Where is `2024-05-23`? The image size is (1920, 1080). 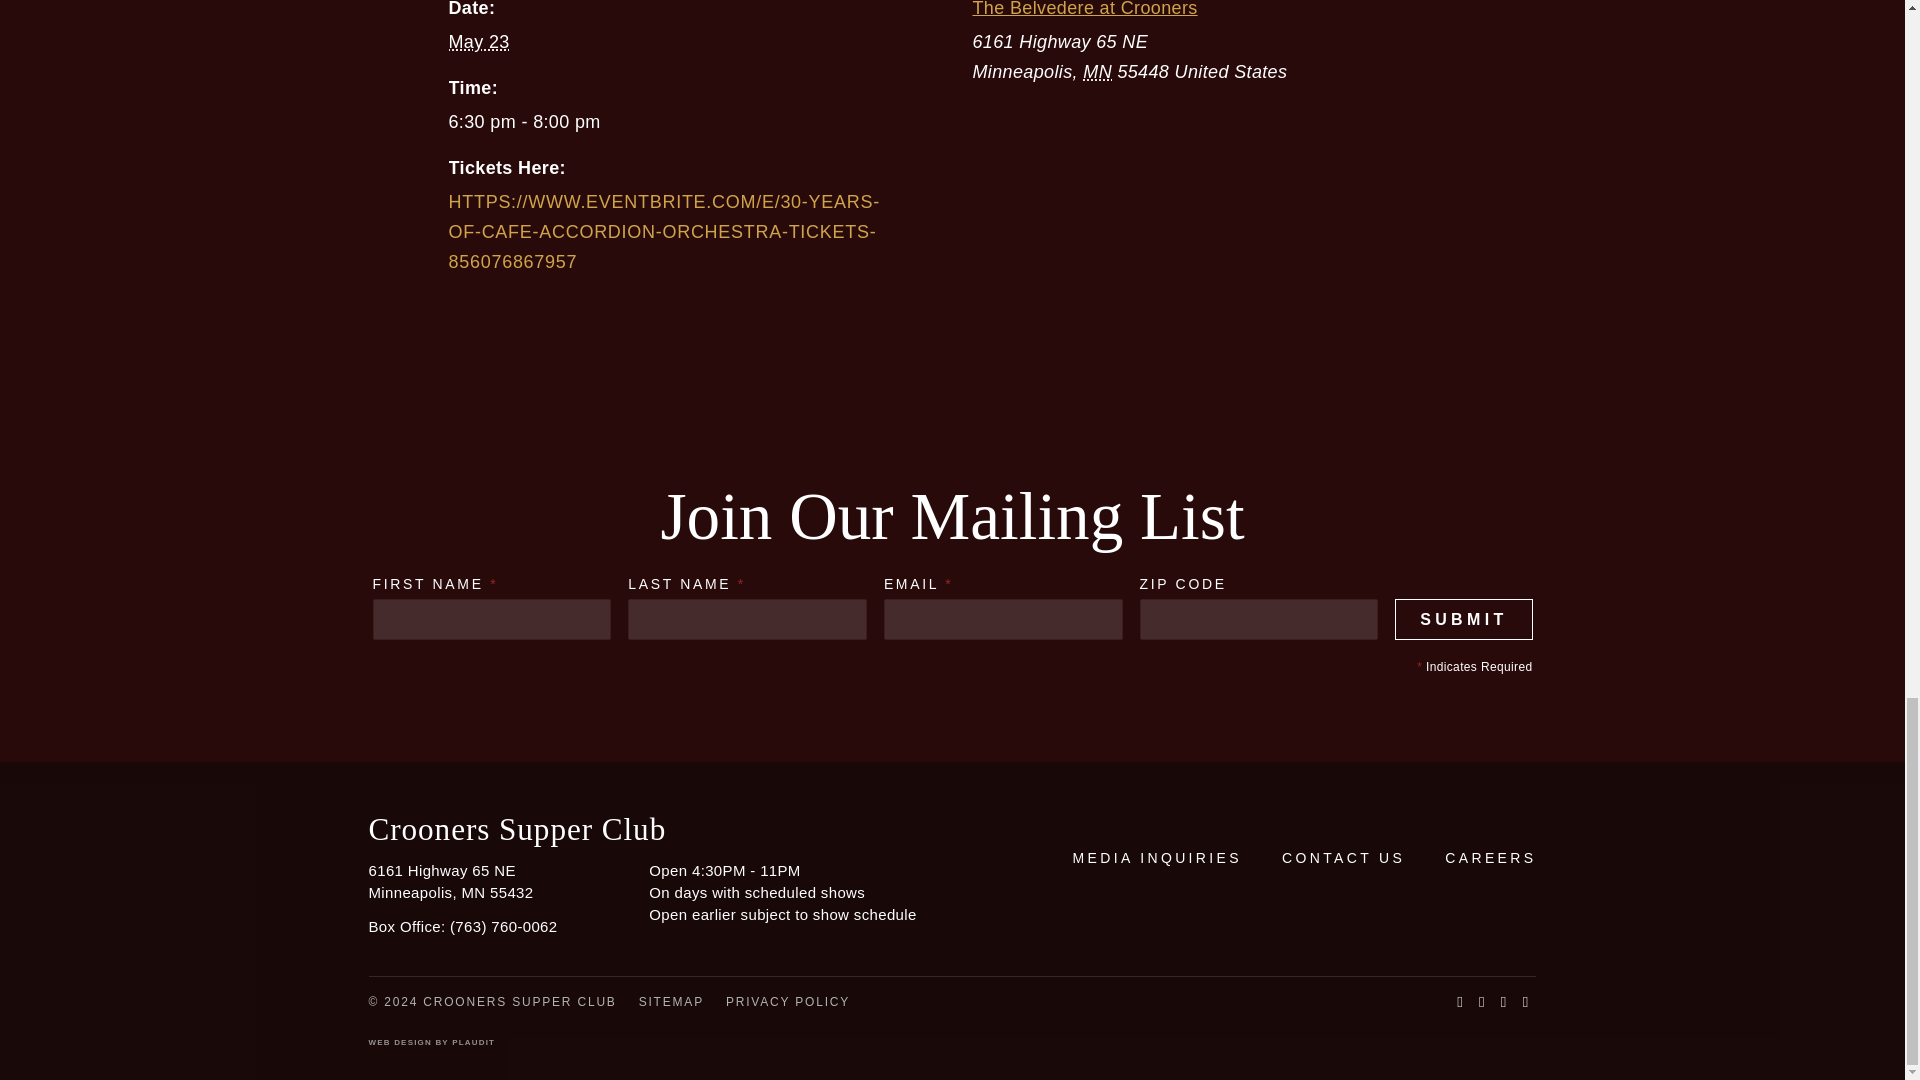
2024-05-23 is located at coordinates (478, 42).